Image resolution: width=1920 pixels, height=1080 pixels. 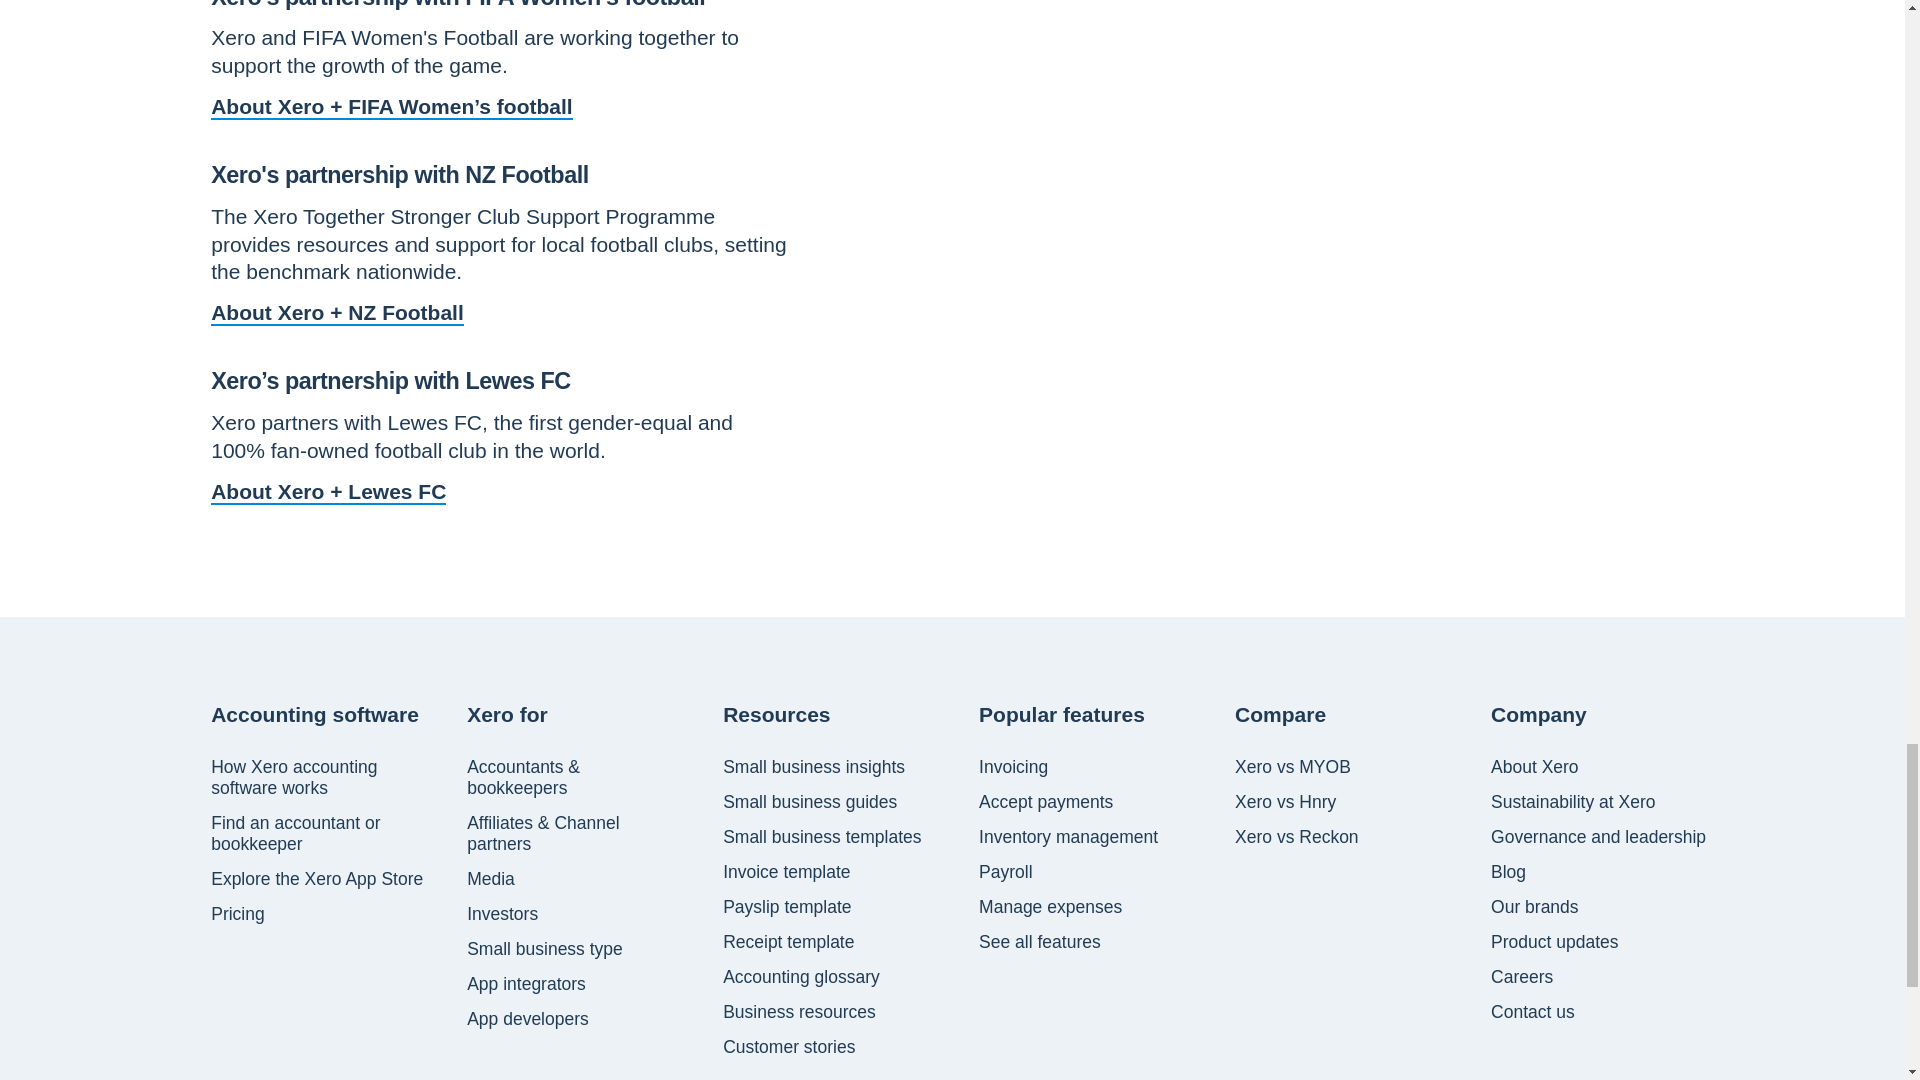 What do you see at coordinates (320, 833) in the screenshot?
I see `Find an accountant or bookkeeper` at bounding box center [320, 833].